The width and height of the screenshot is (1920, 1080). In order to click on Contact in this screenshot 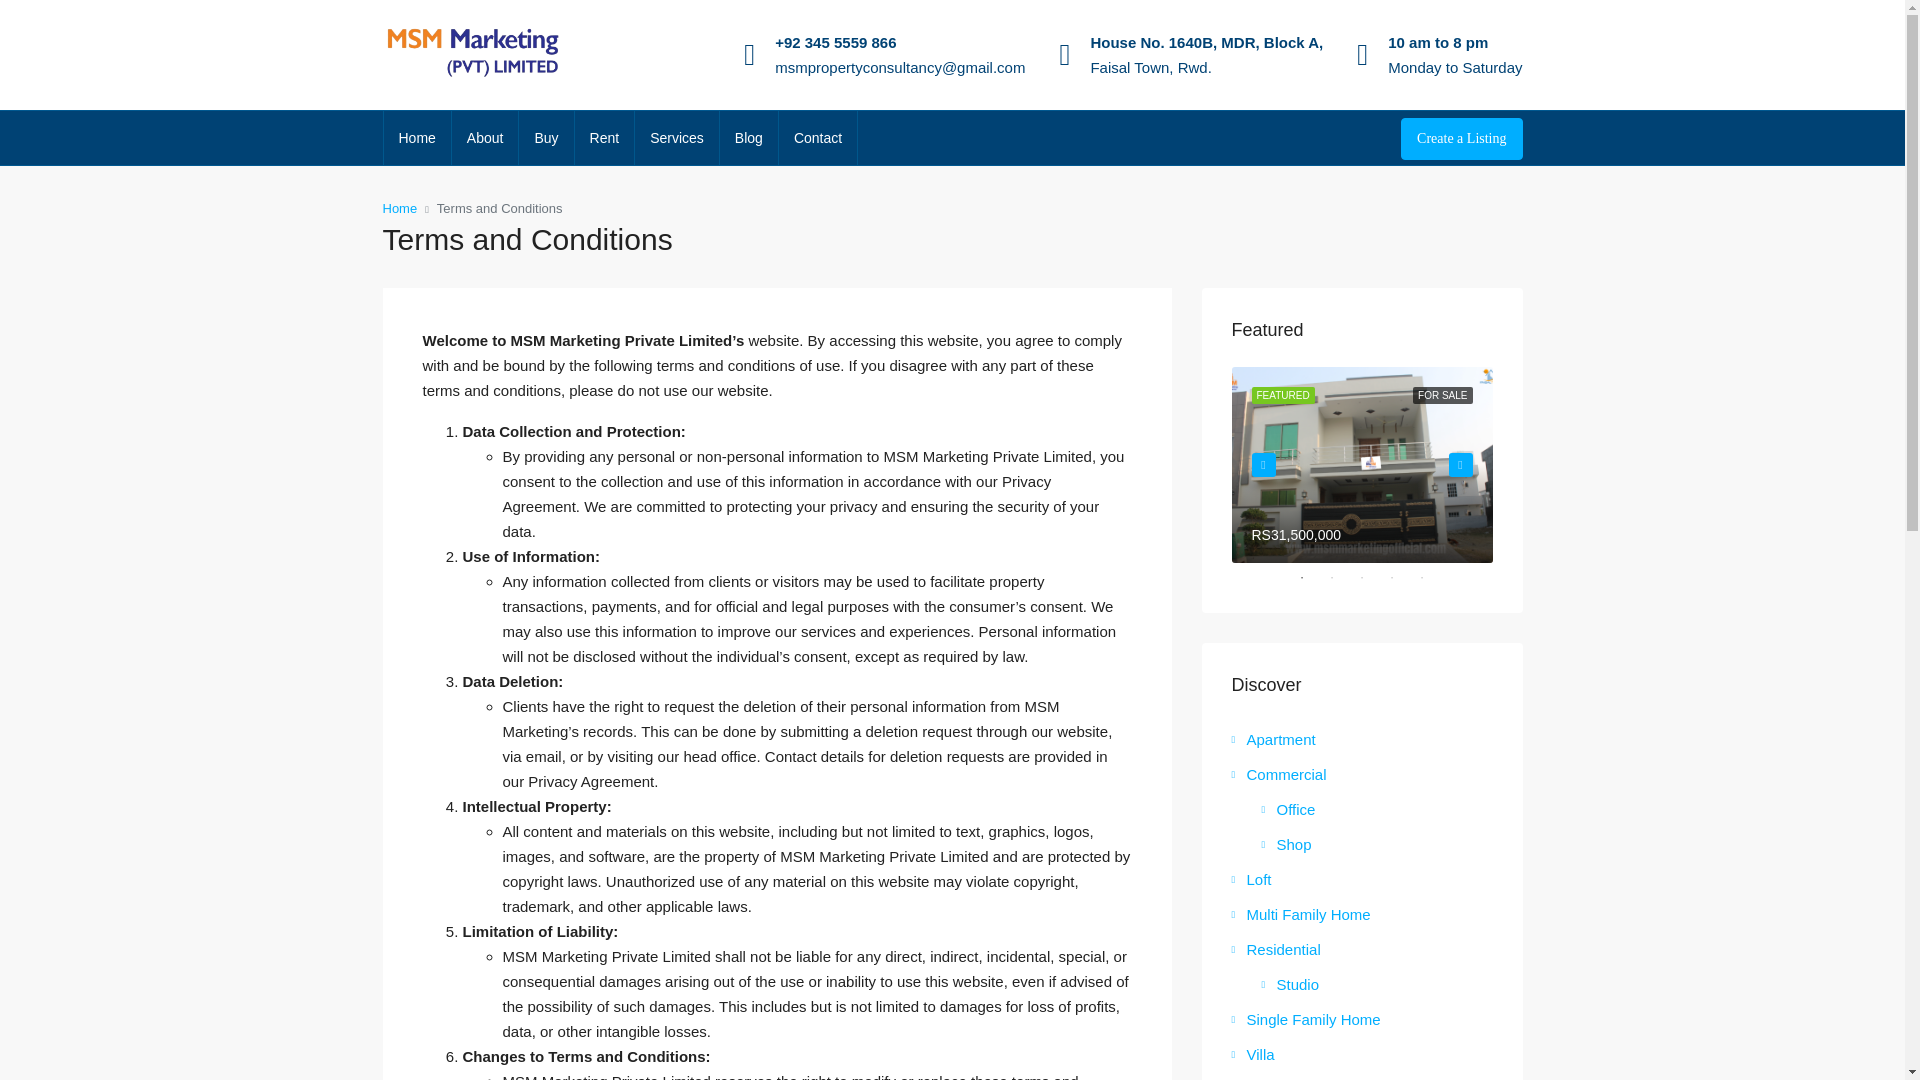, I will do `click(818, 138)`.